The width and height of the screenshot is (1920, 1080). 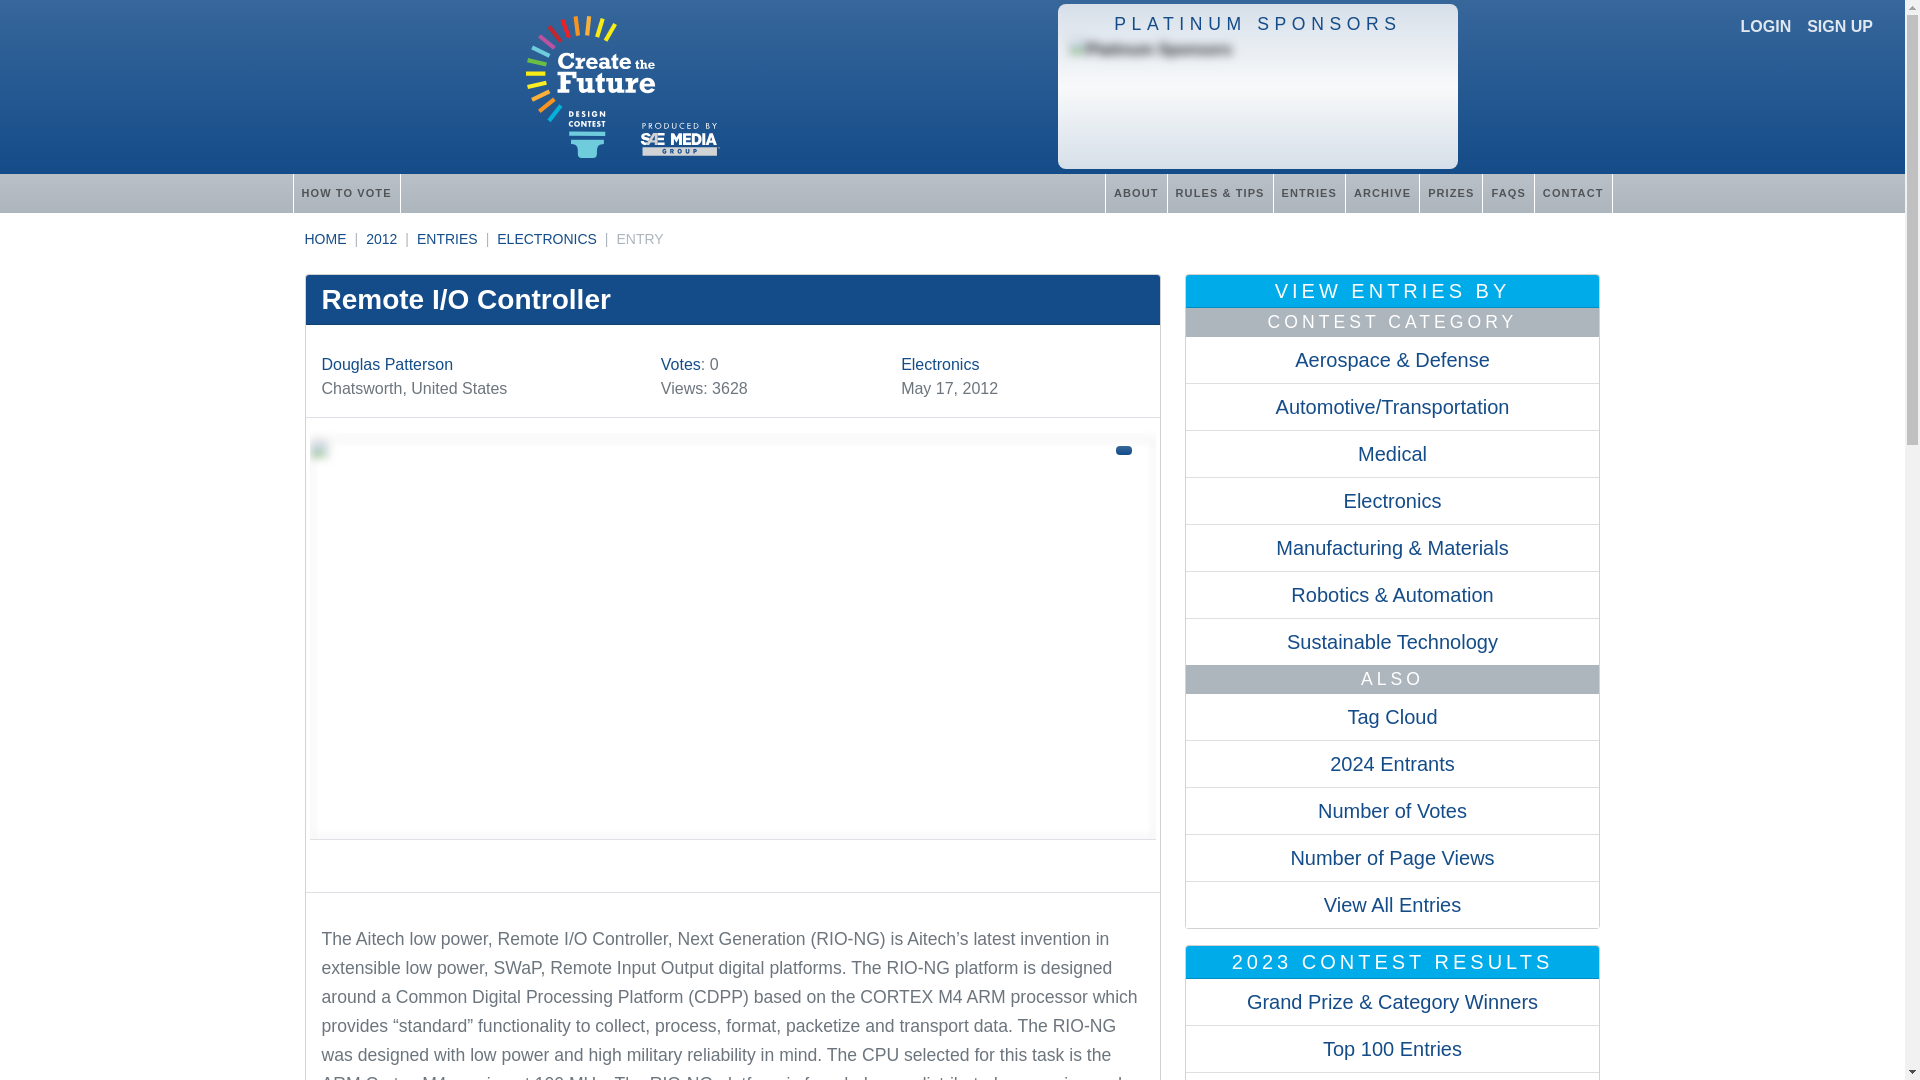 I want to click on HOW TO VOTE, so click(x=345, y=192).